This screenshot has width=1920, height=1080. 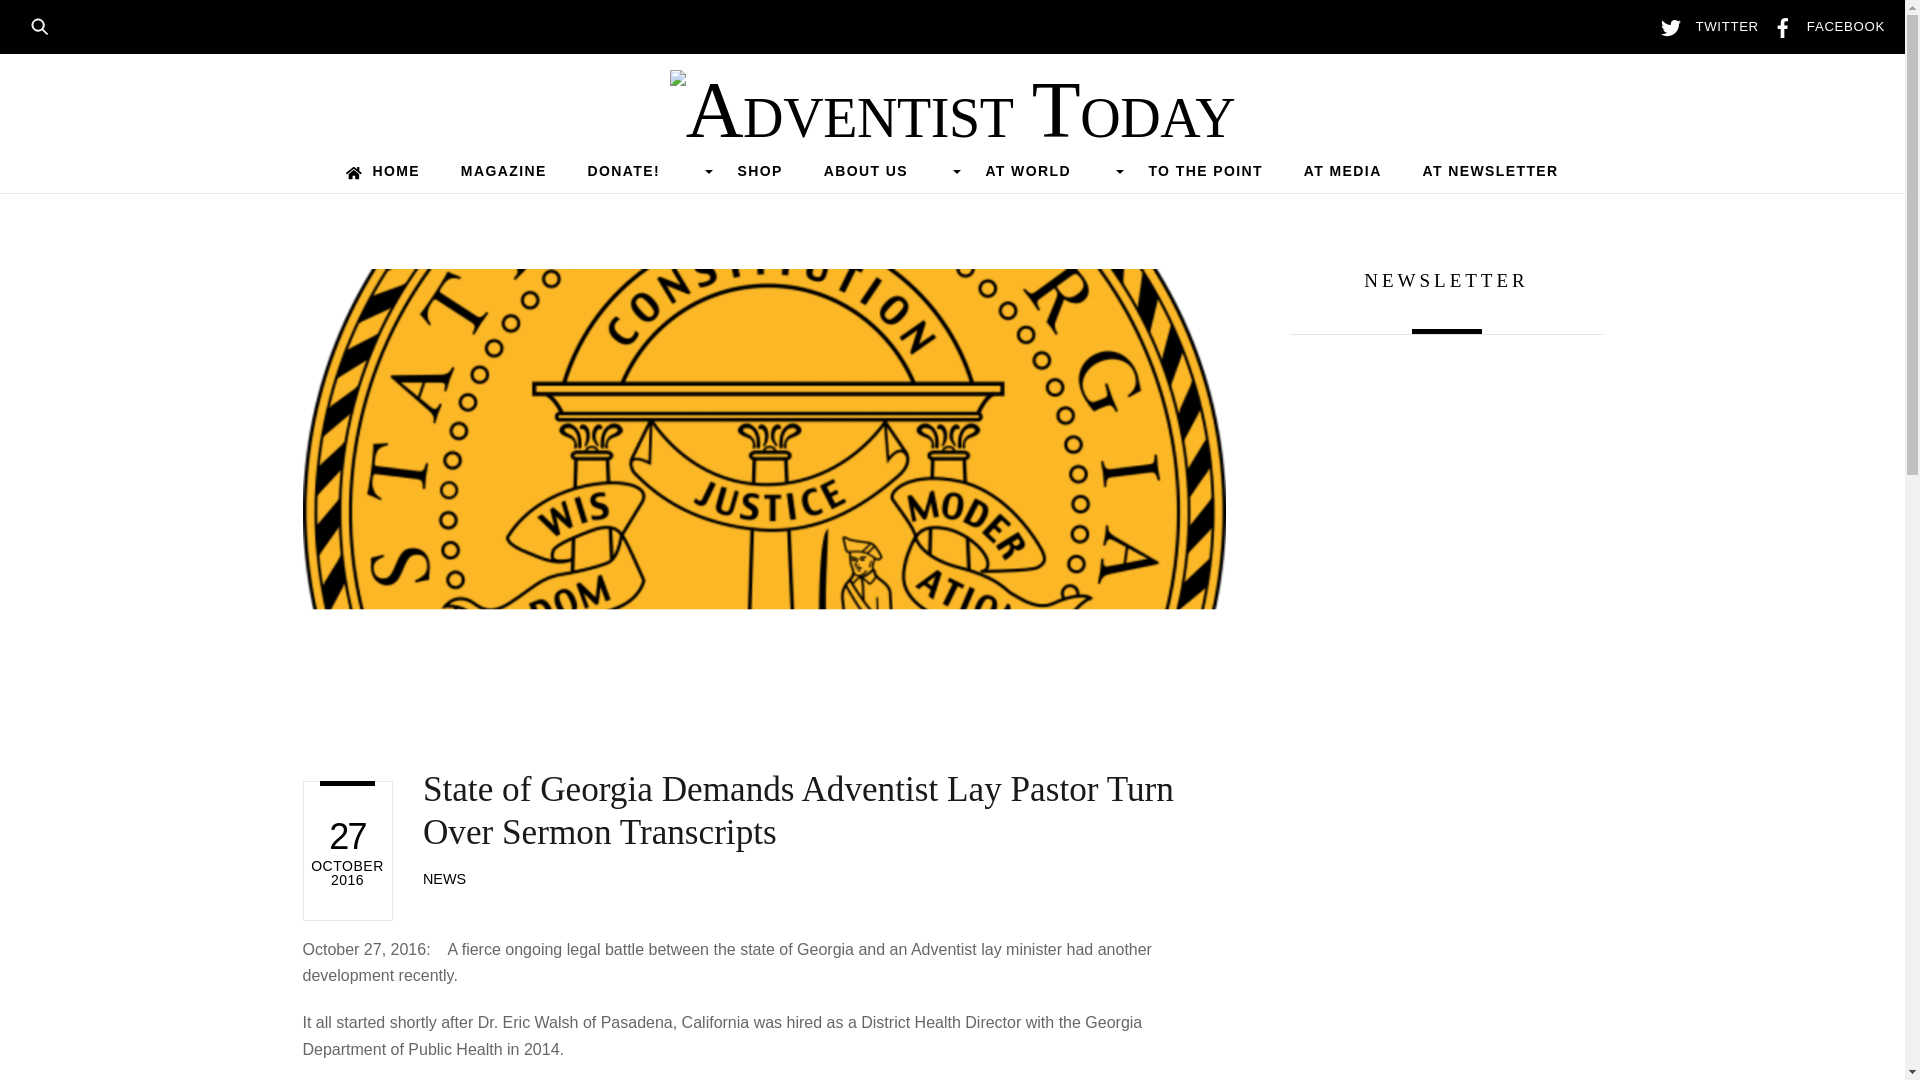 What do you see at coordinates (1206, 172) in the screenshot?
I see `TO THE POINT` at bounding box center [1206, 172].